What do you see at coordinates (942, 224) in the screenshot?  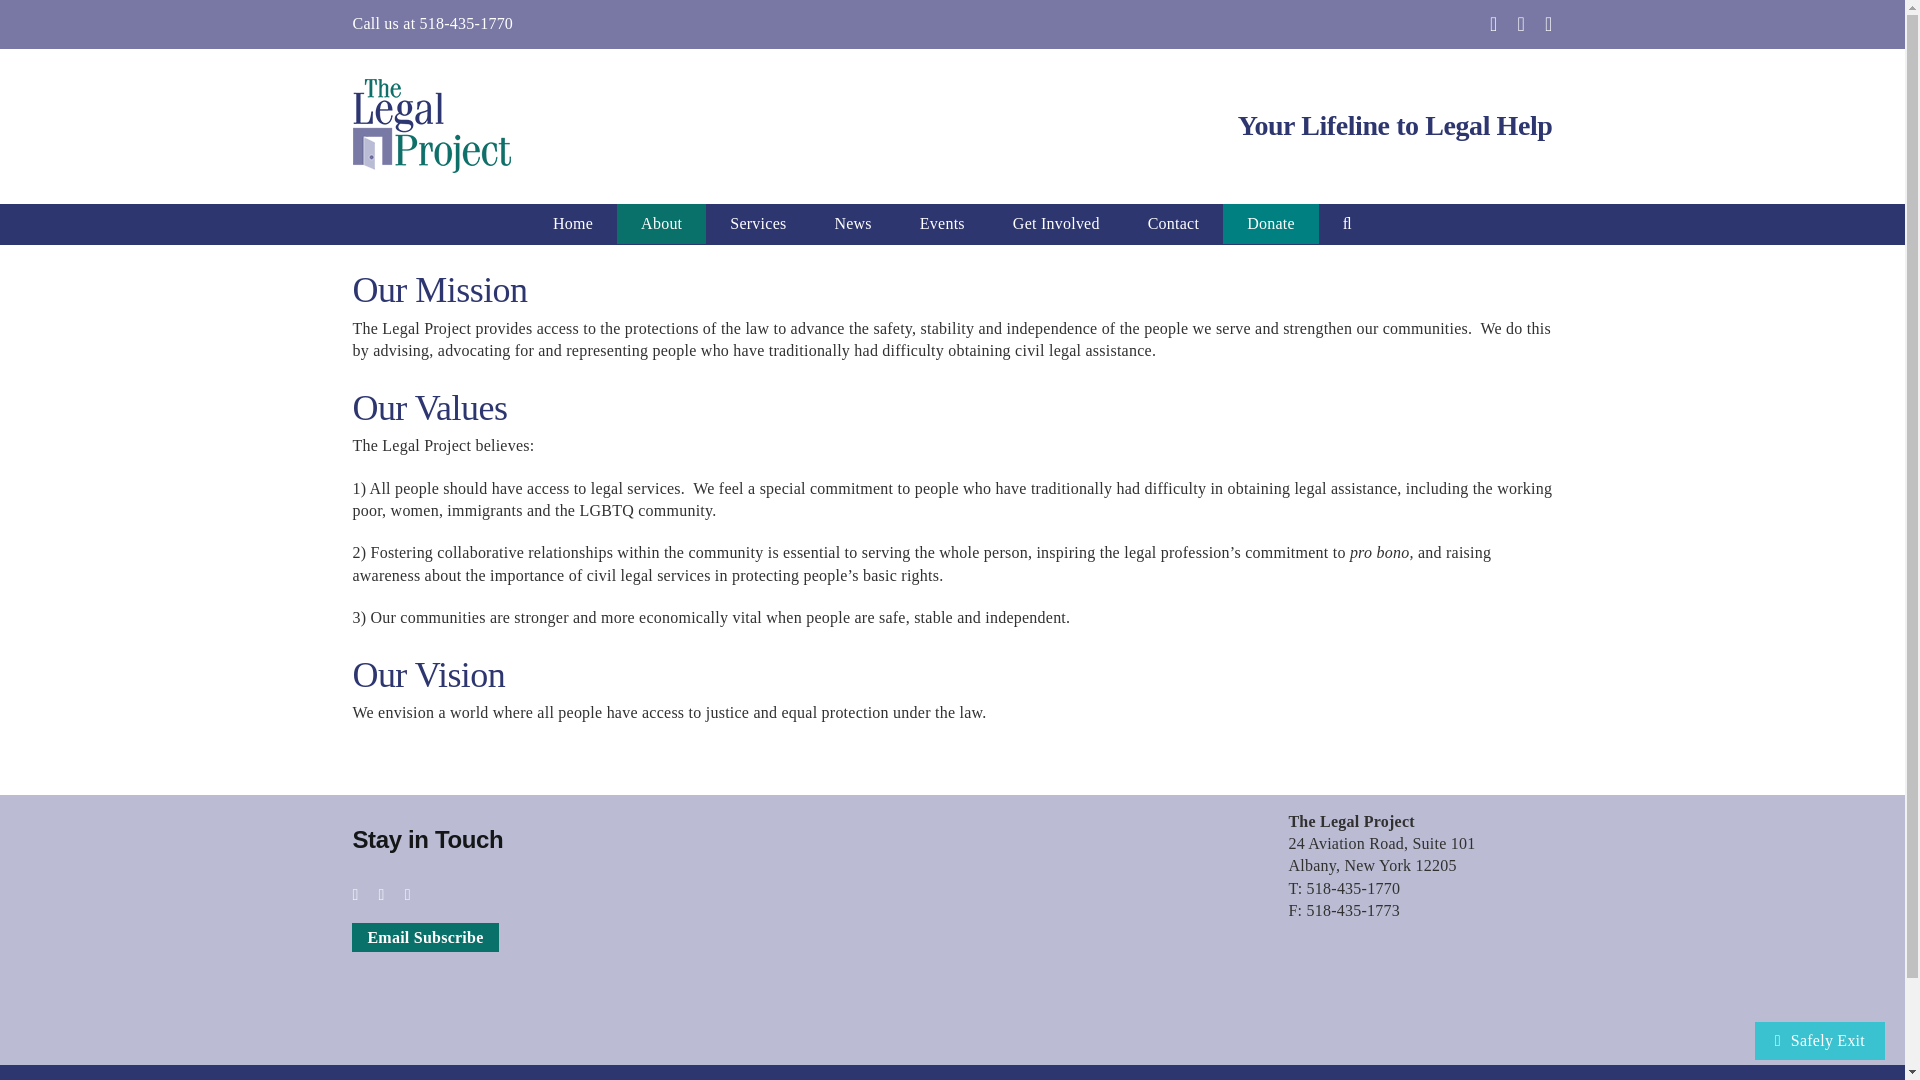 I see `Events` at bounding box center [942, 224].